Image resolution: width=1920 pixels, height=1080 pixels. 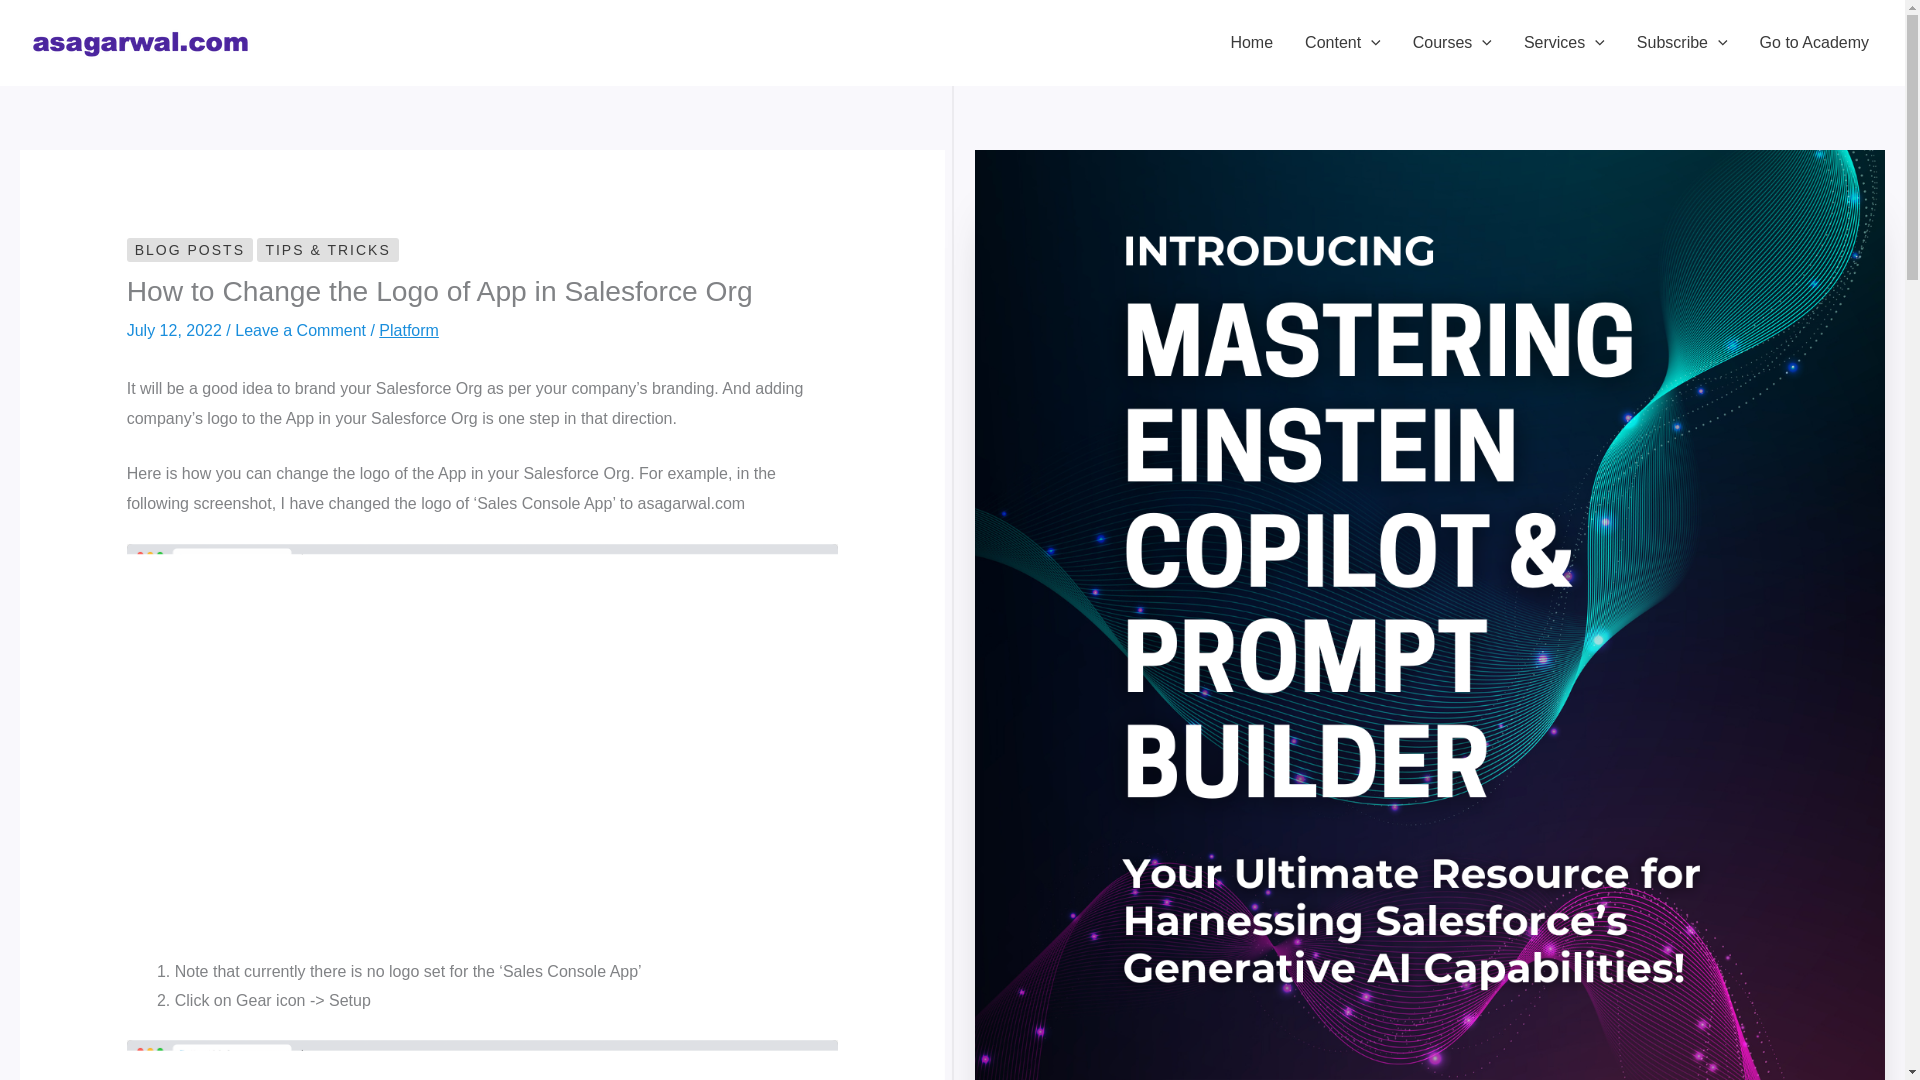 What do you see at coordinates (1564, 42) in the screenshot?
I see `Services` at bounding box center [1564, 42].